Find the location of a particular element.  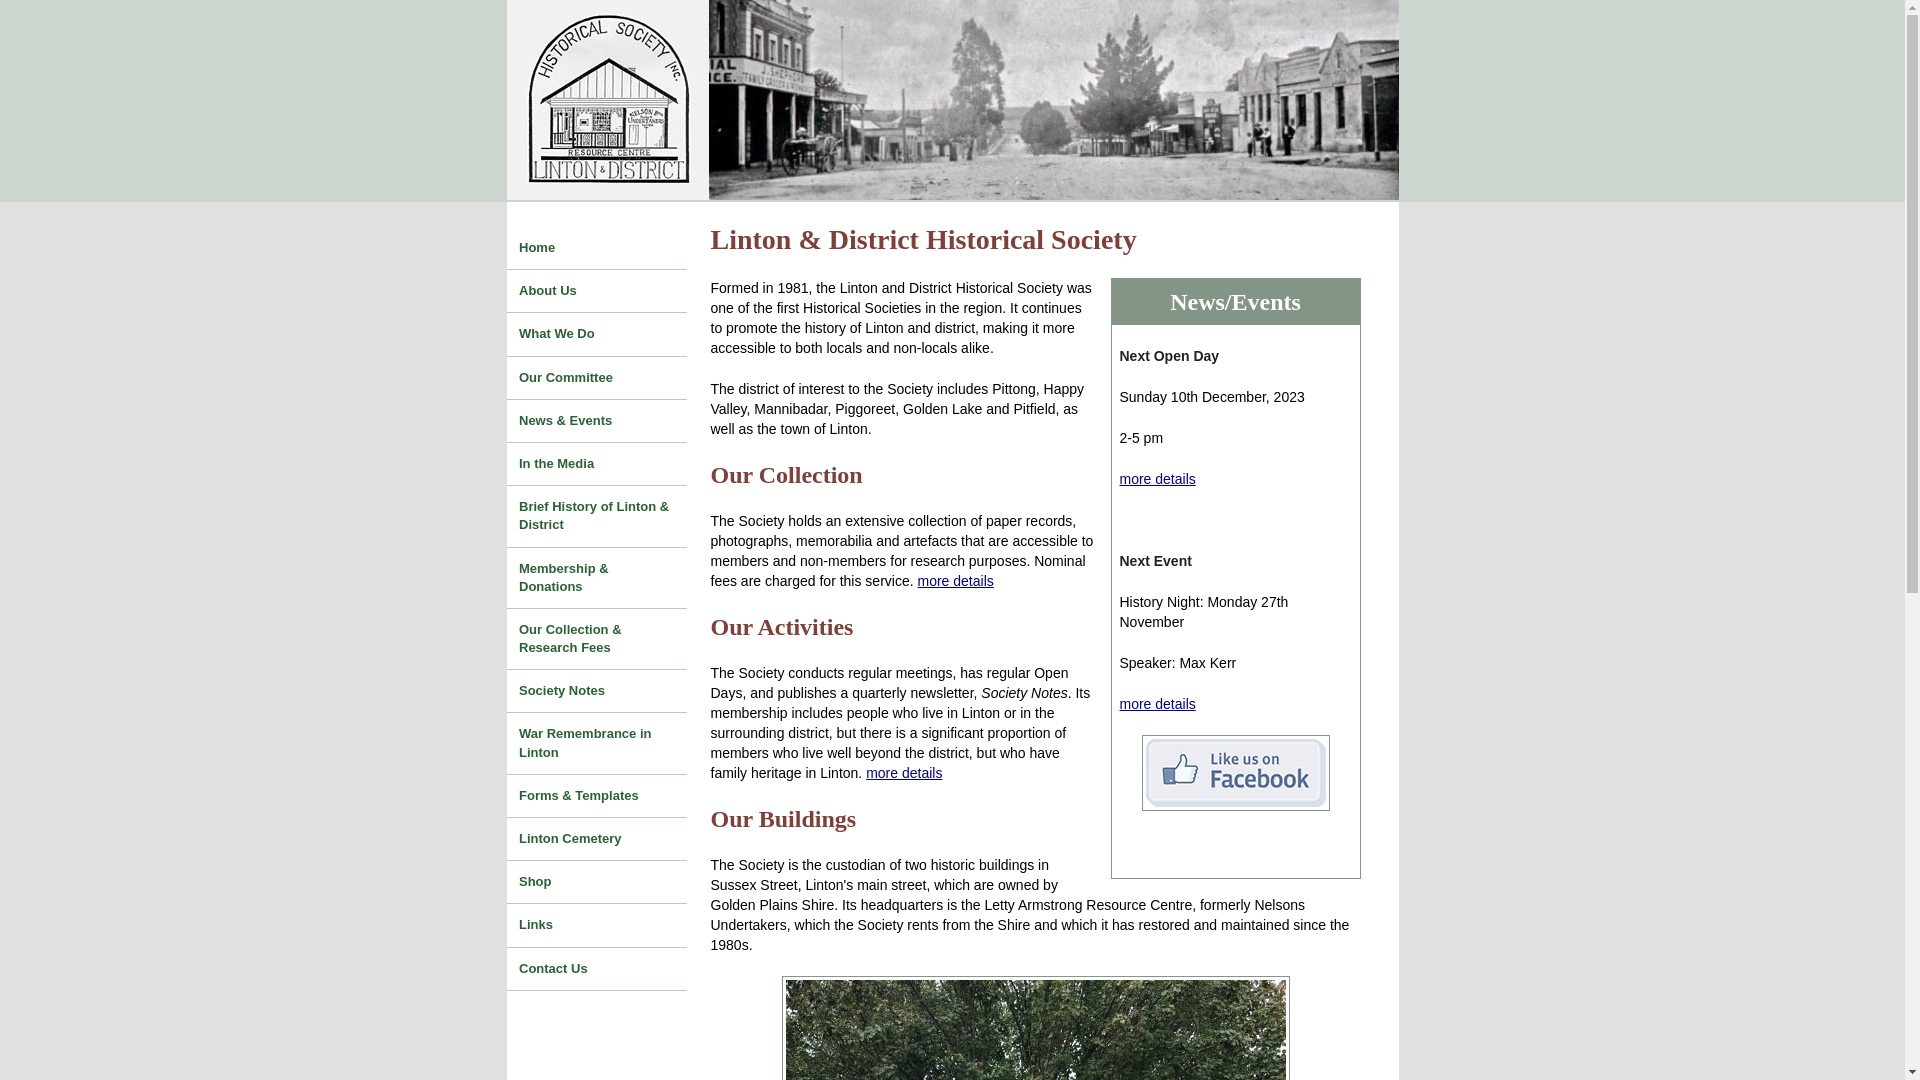

Links is located at coordinates (596, 925).